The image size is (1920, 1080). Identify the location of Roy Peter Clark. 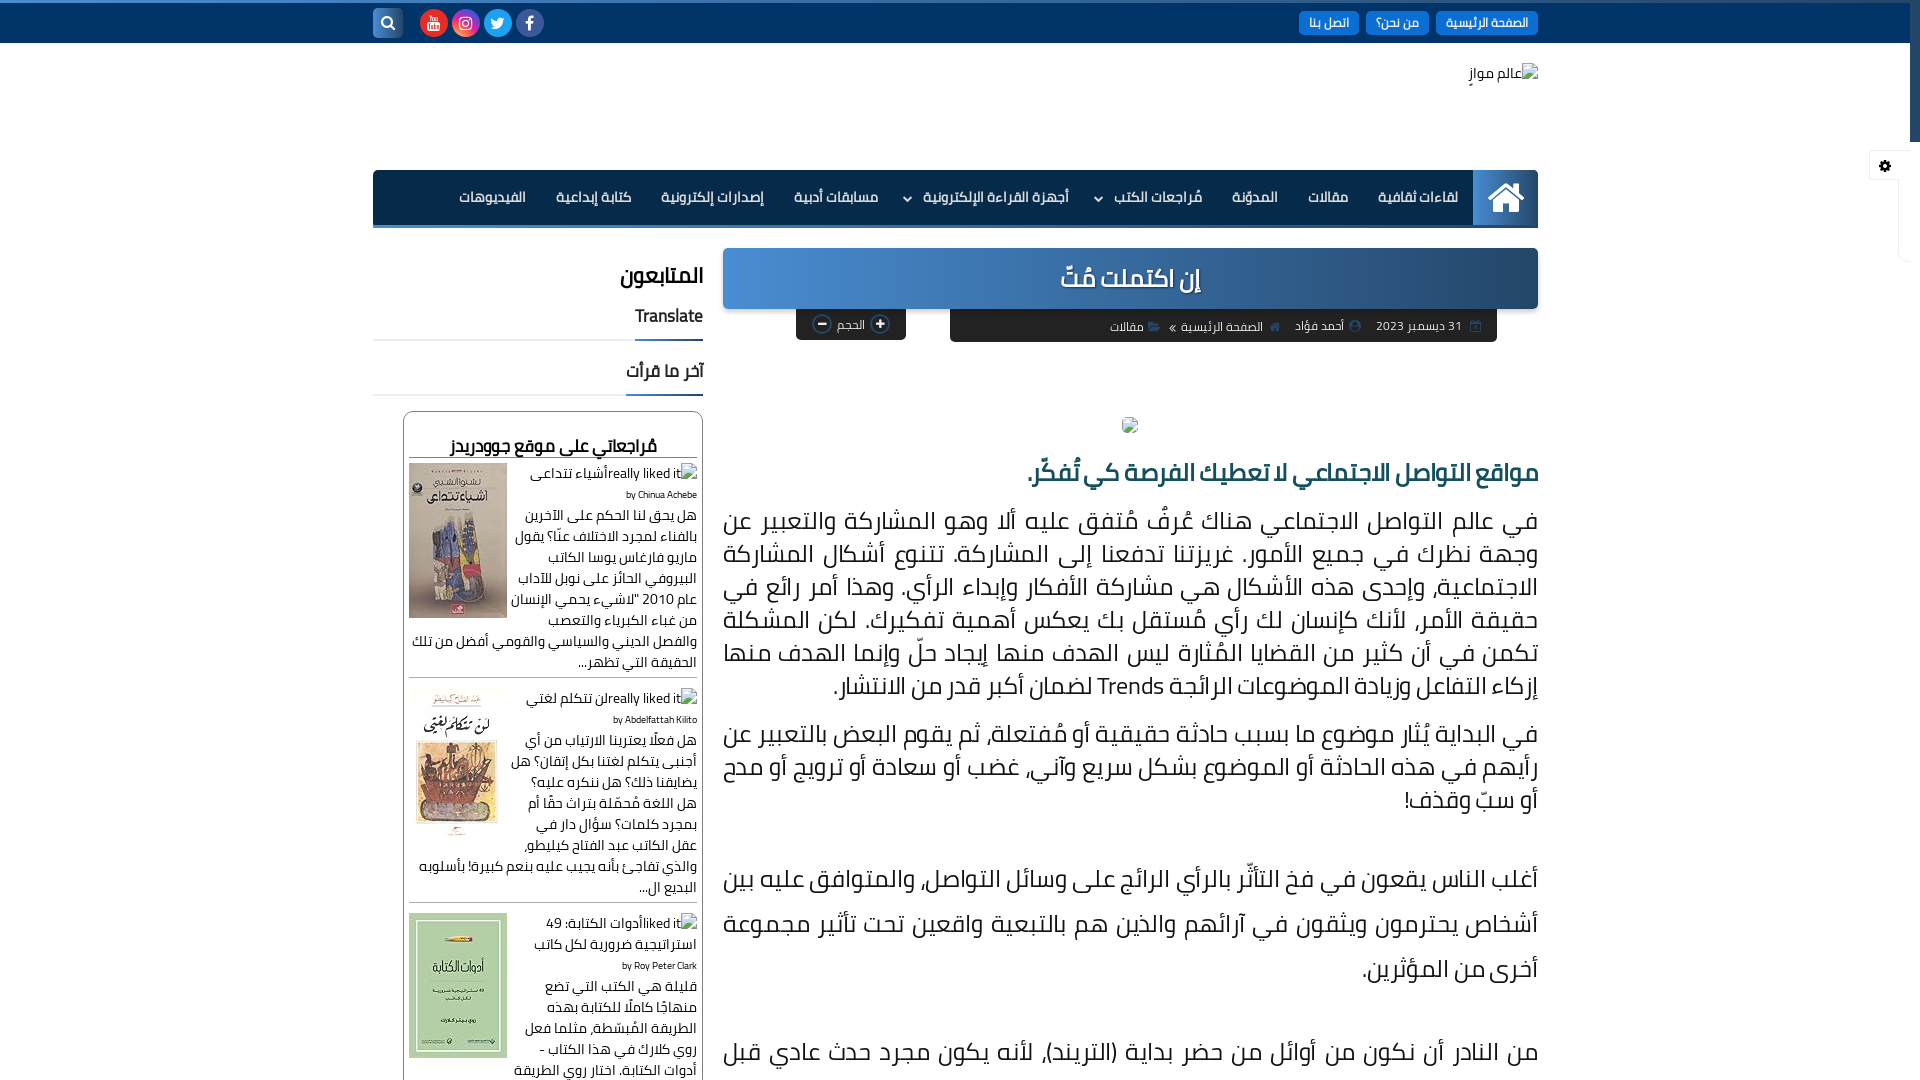
(666, 966).